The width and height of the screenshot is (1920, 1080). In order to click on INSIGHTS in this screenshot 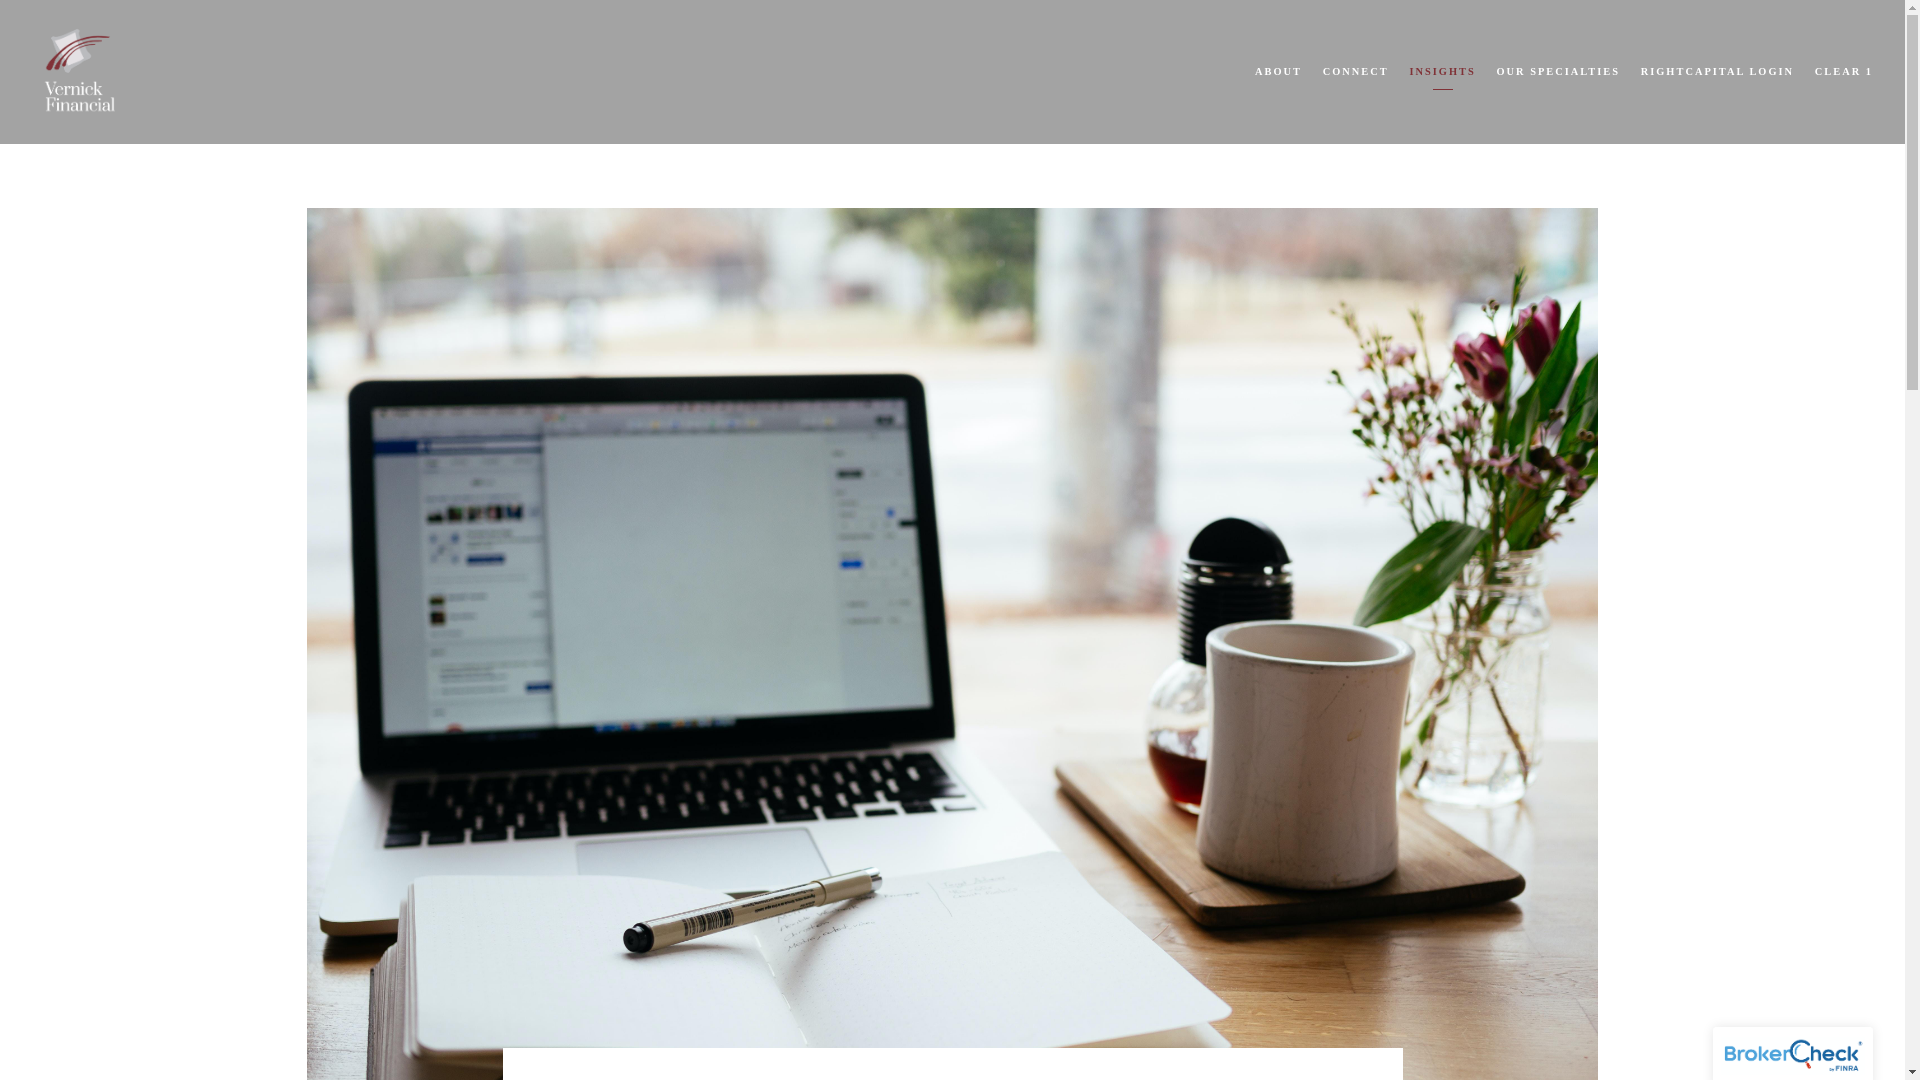, I will do `click(1442, 72)`.